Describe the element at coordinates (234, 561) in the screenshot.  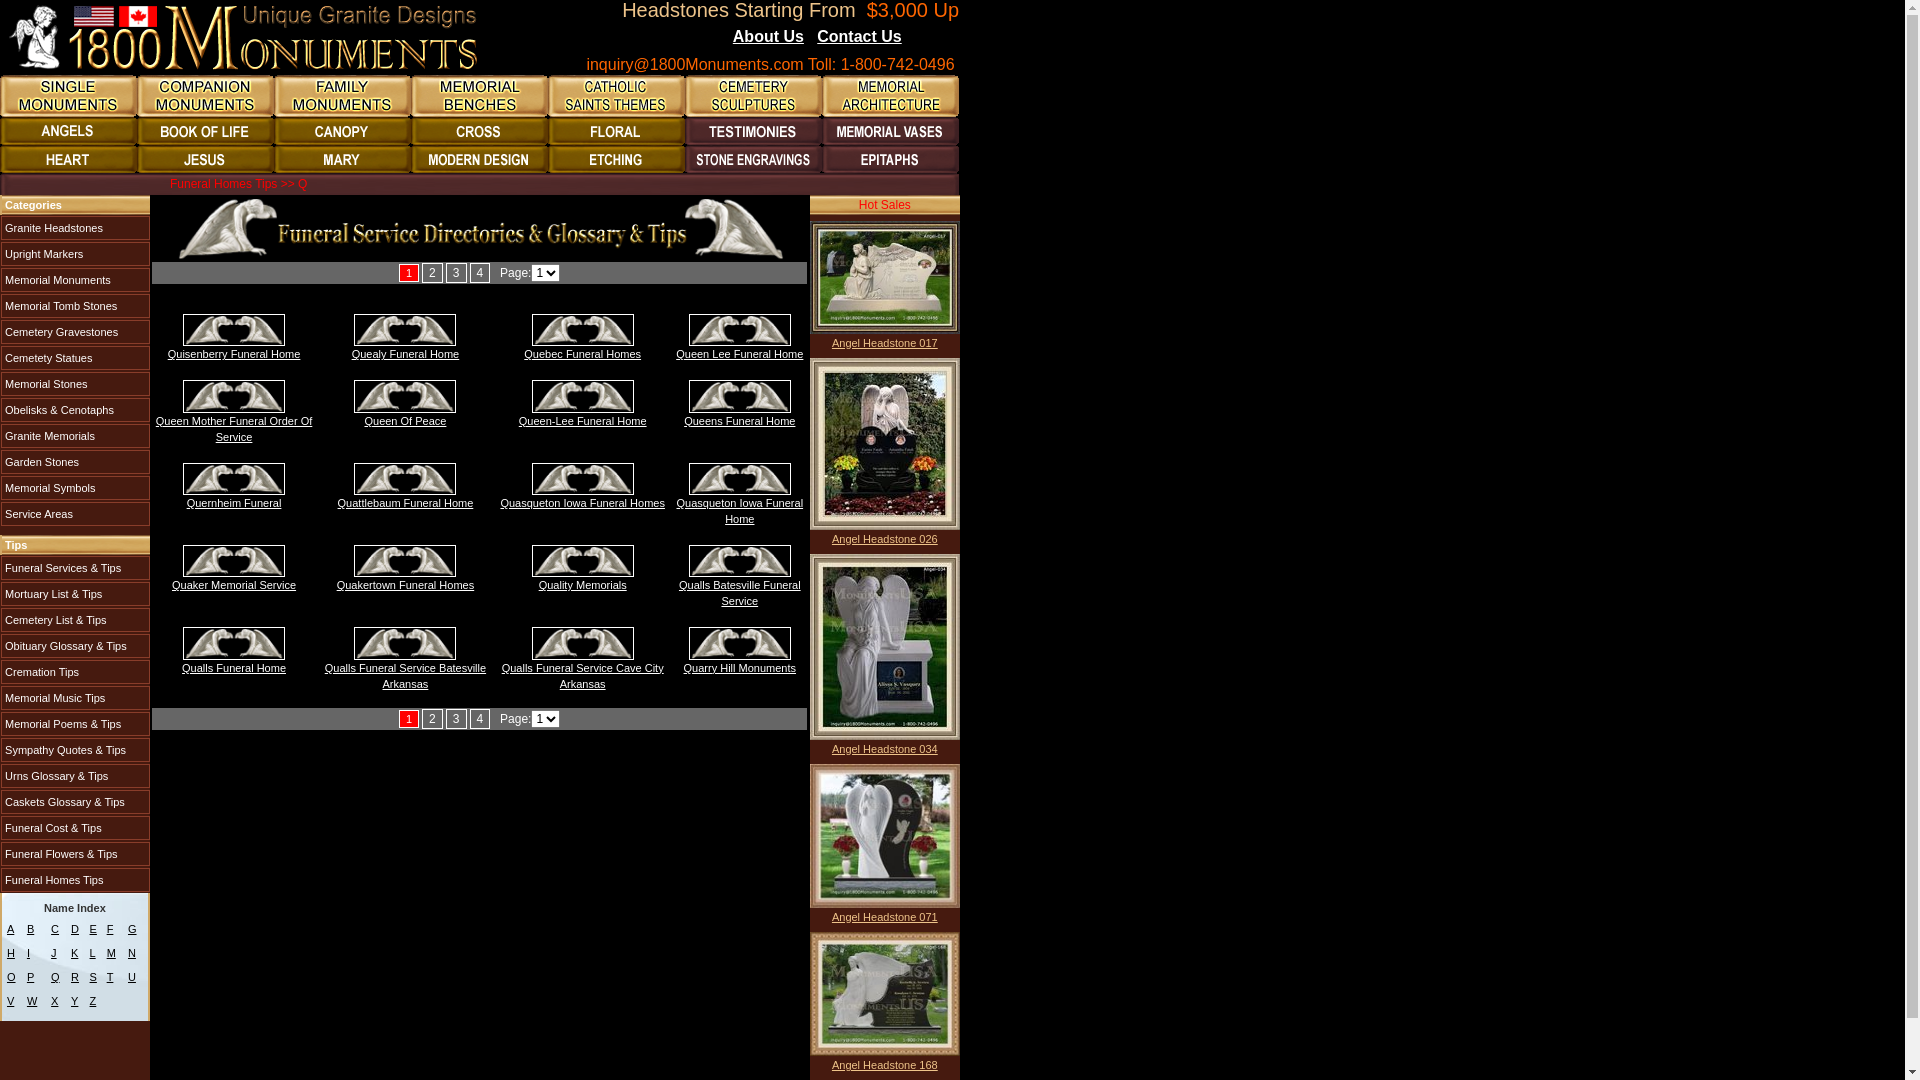
I see `Quaker Memorial Service` at that location.